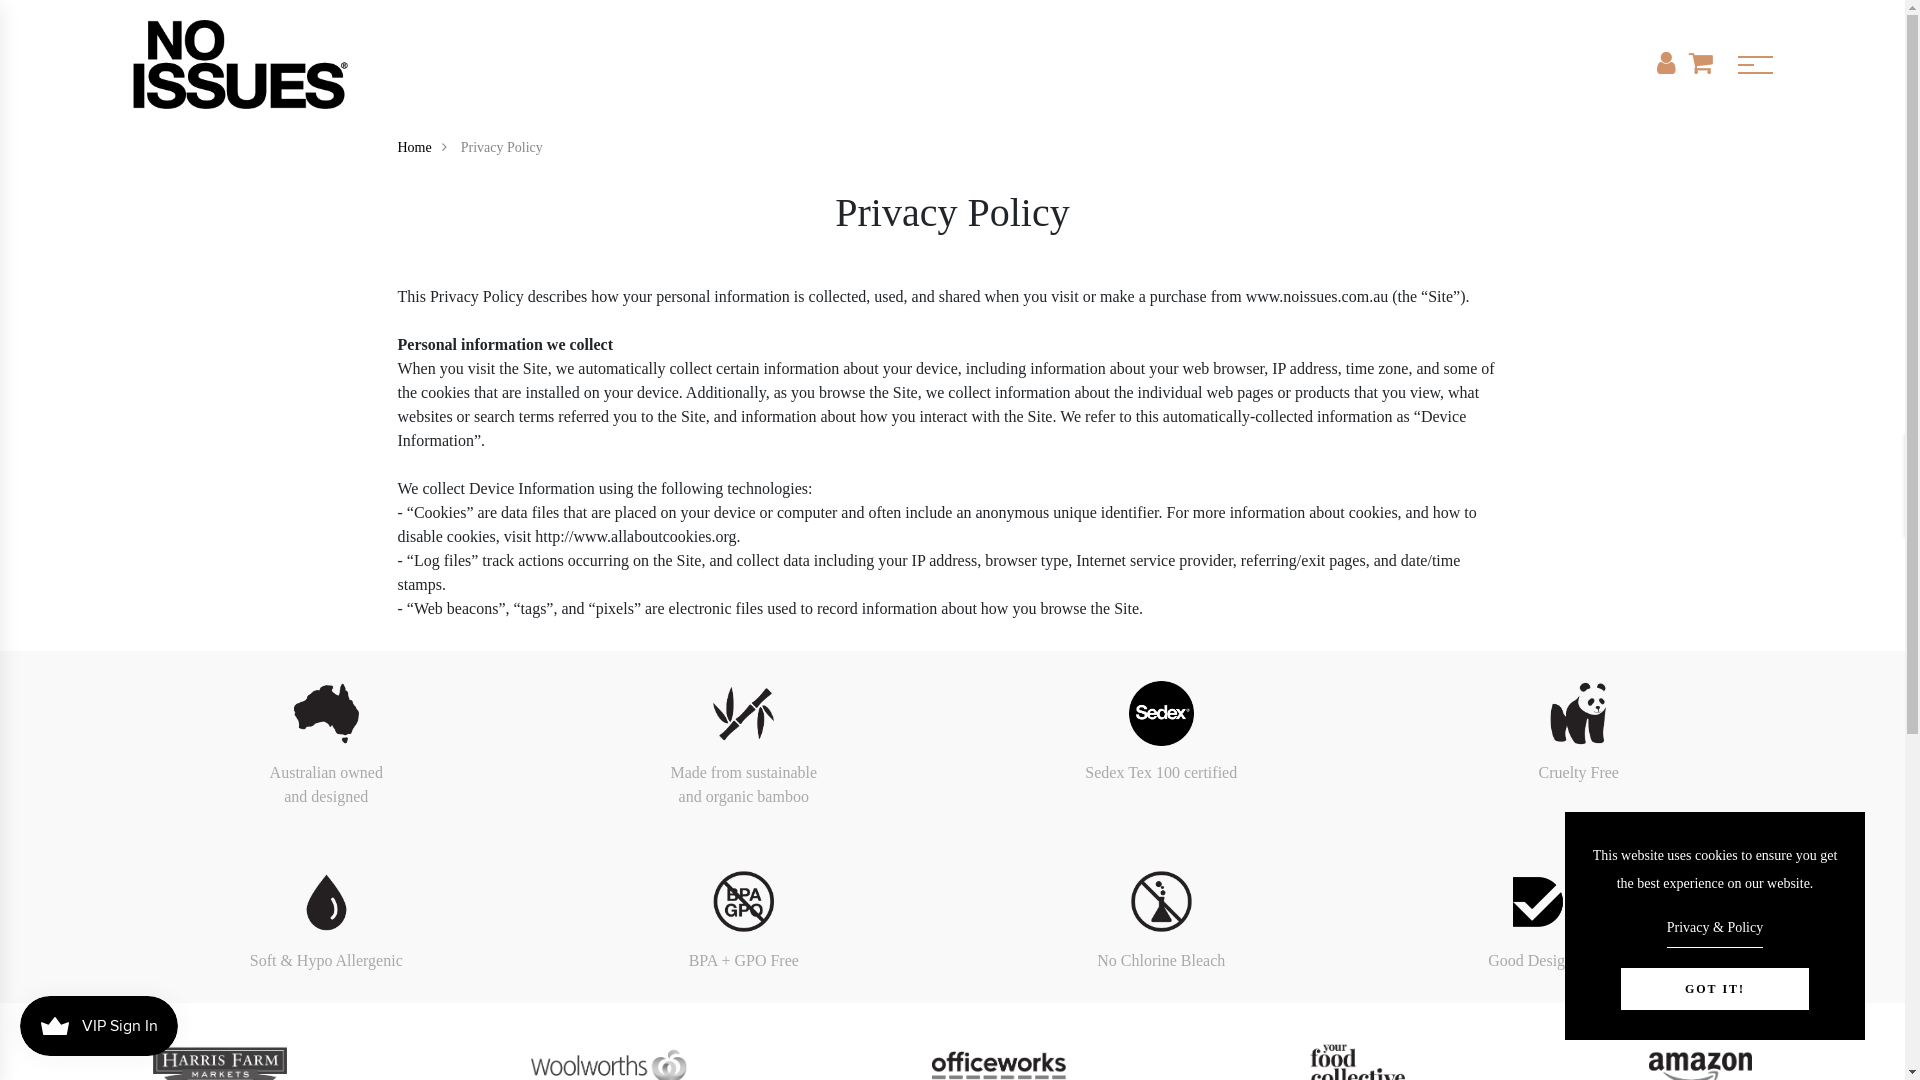 The width and height of the screenshot is (1920, 1080). What do you see at coordinates (1715, 931) in the screenshot?
I see `Privacy & Policy` at bounding box center [1715, 931].